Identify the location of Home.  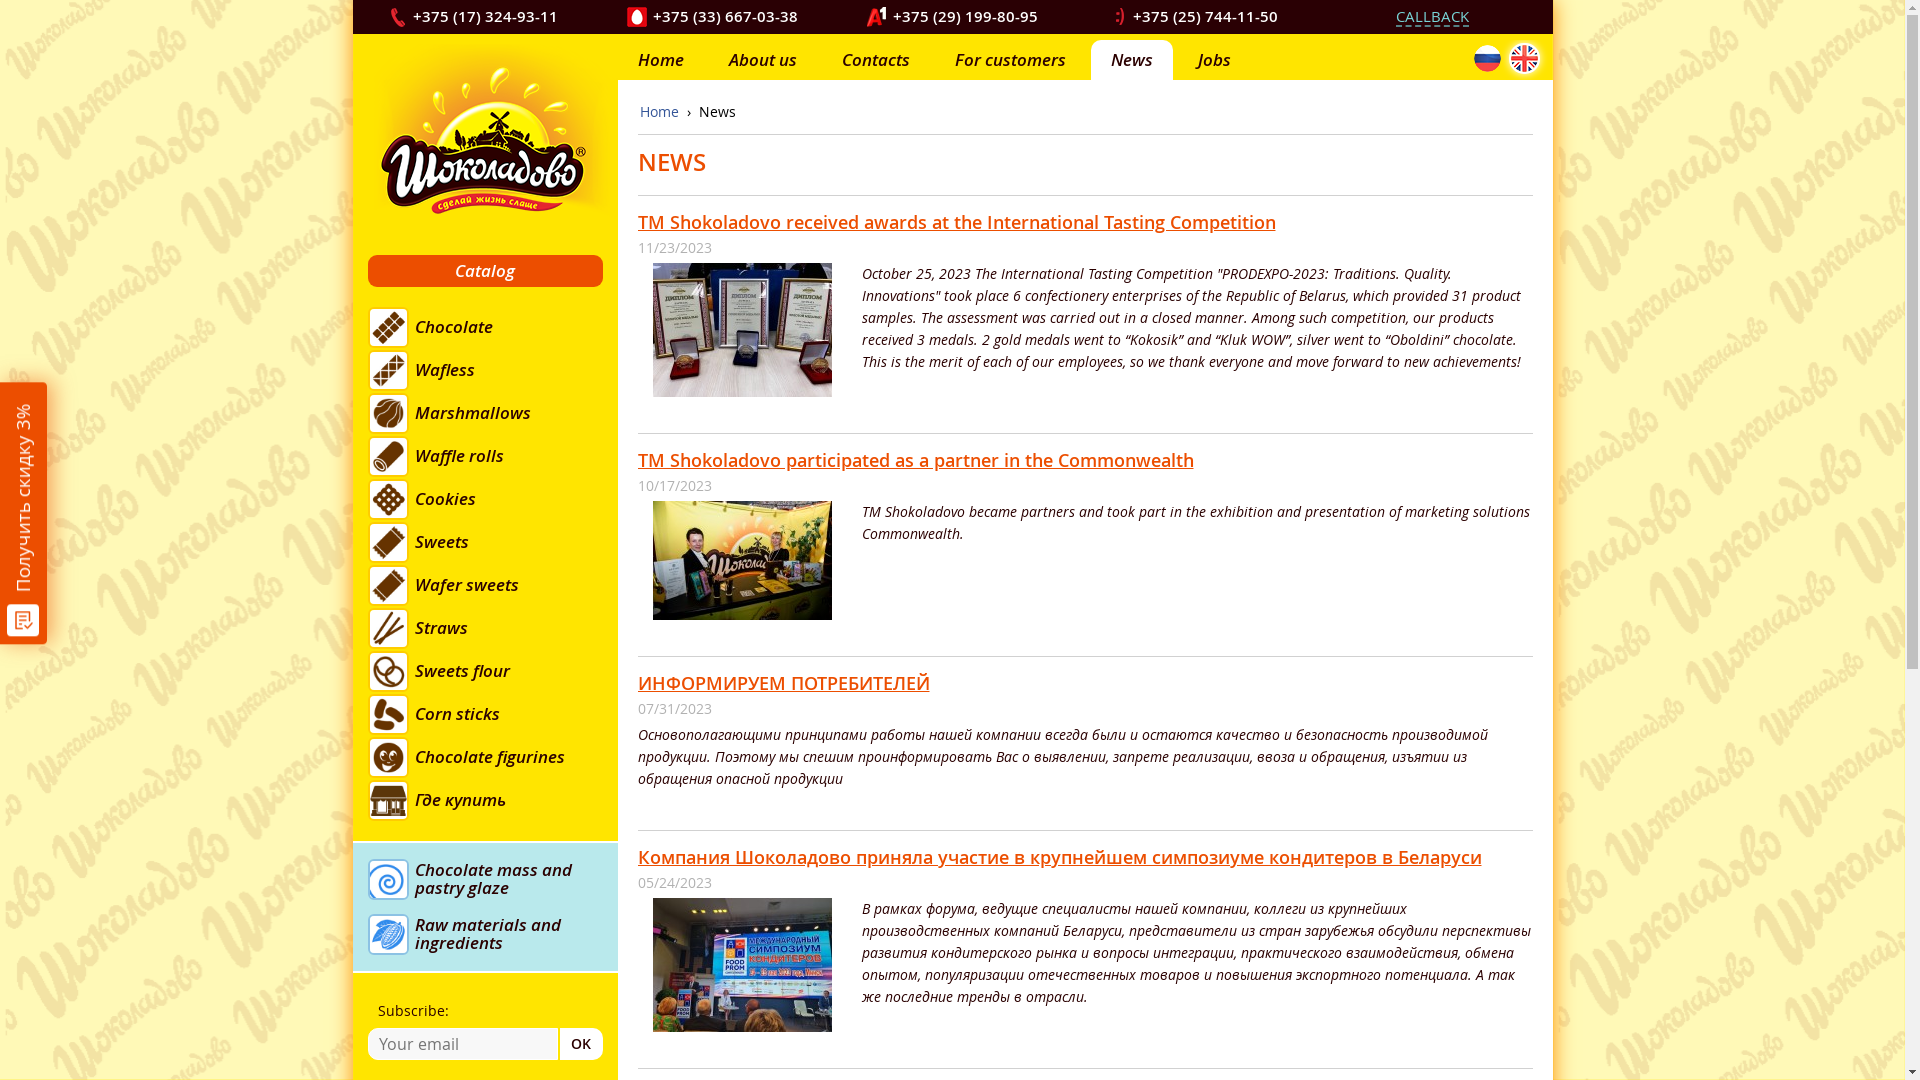
(661, 60).